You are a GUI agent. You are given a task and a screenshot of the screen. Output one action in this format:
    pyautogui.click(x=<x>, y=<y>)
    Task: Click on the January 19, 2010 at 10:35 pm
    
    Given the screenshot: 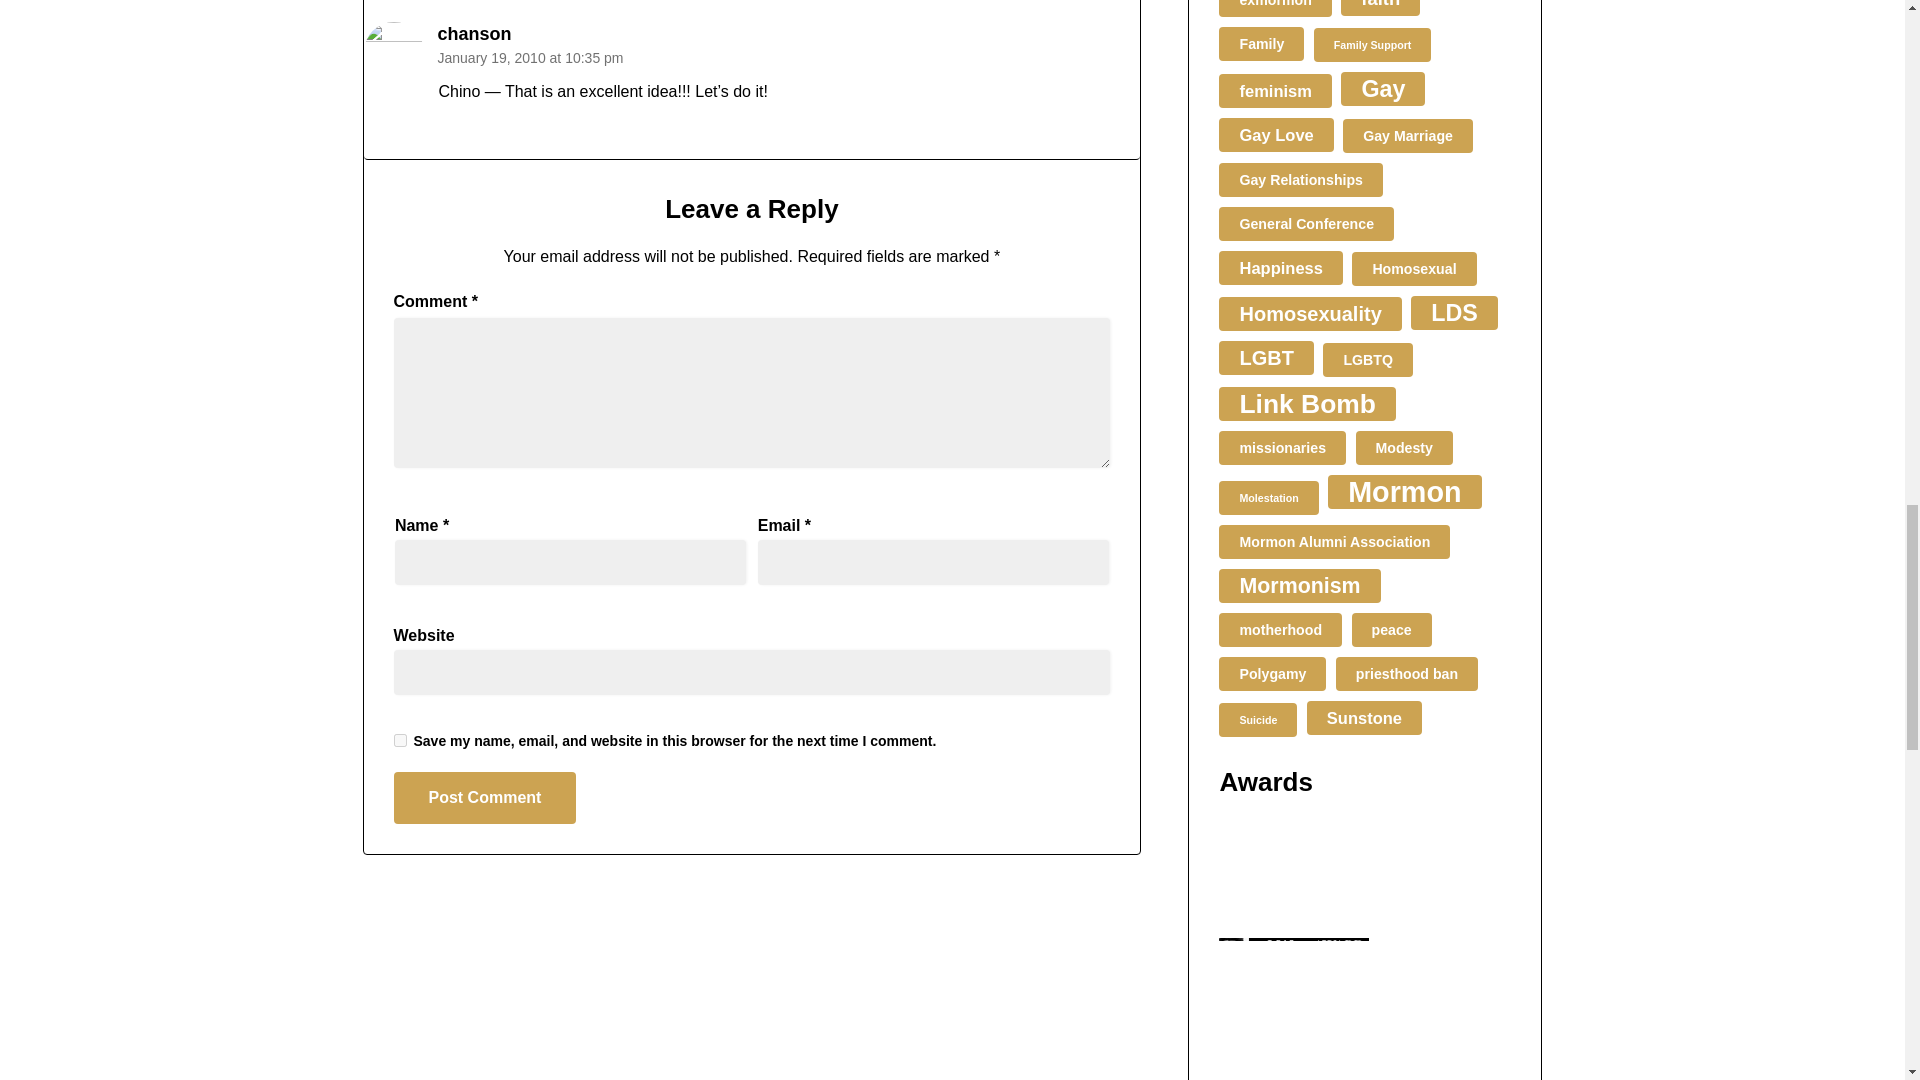 What is the action you would take?
    pyautogui.click(x=530, y=57)
    